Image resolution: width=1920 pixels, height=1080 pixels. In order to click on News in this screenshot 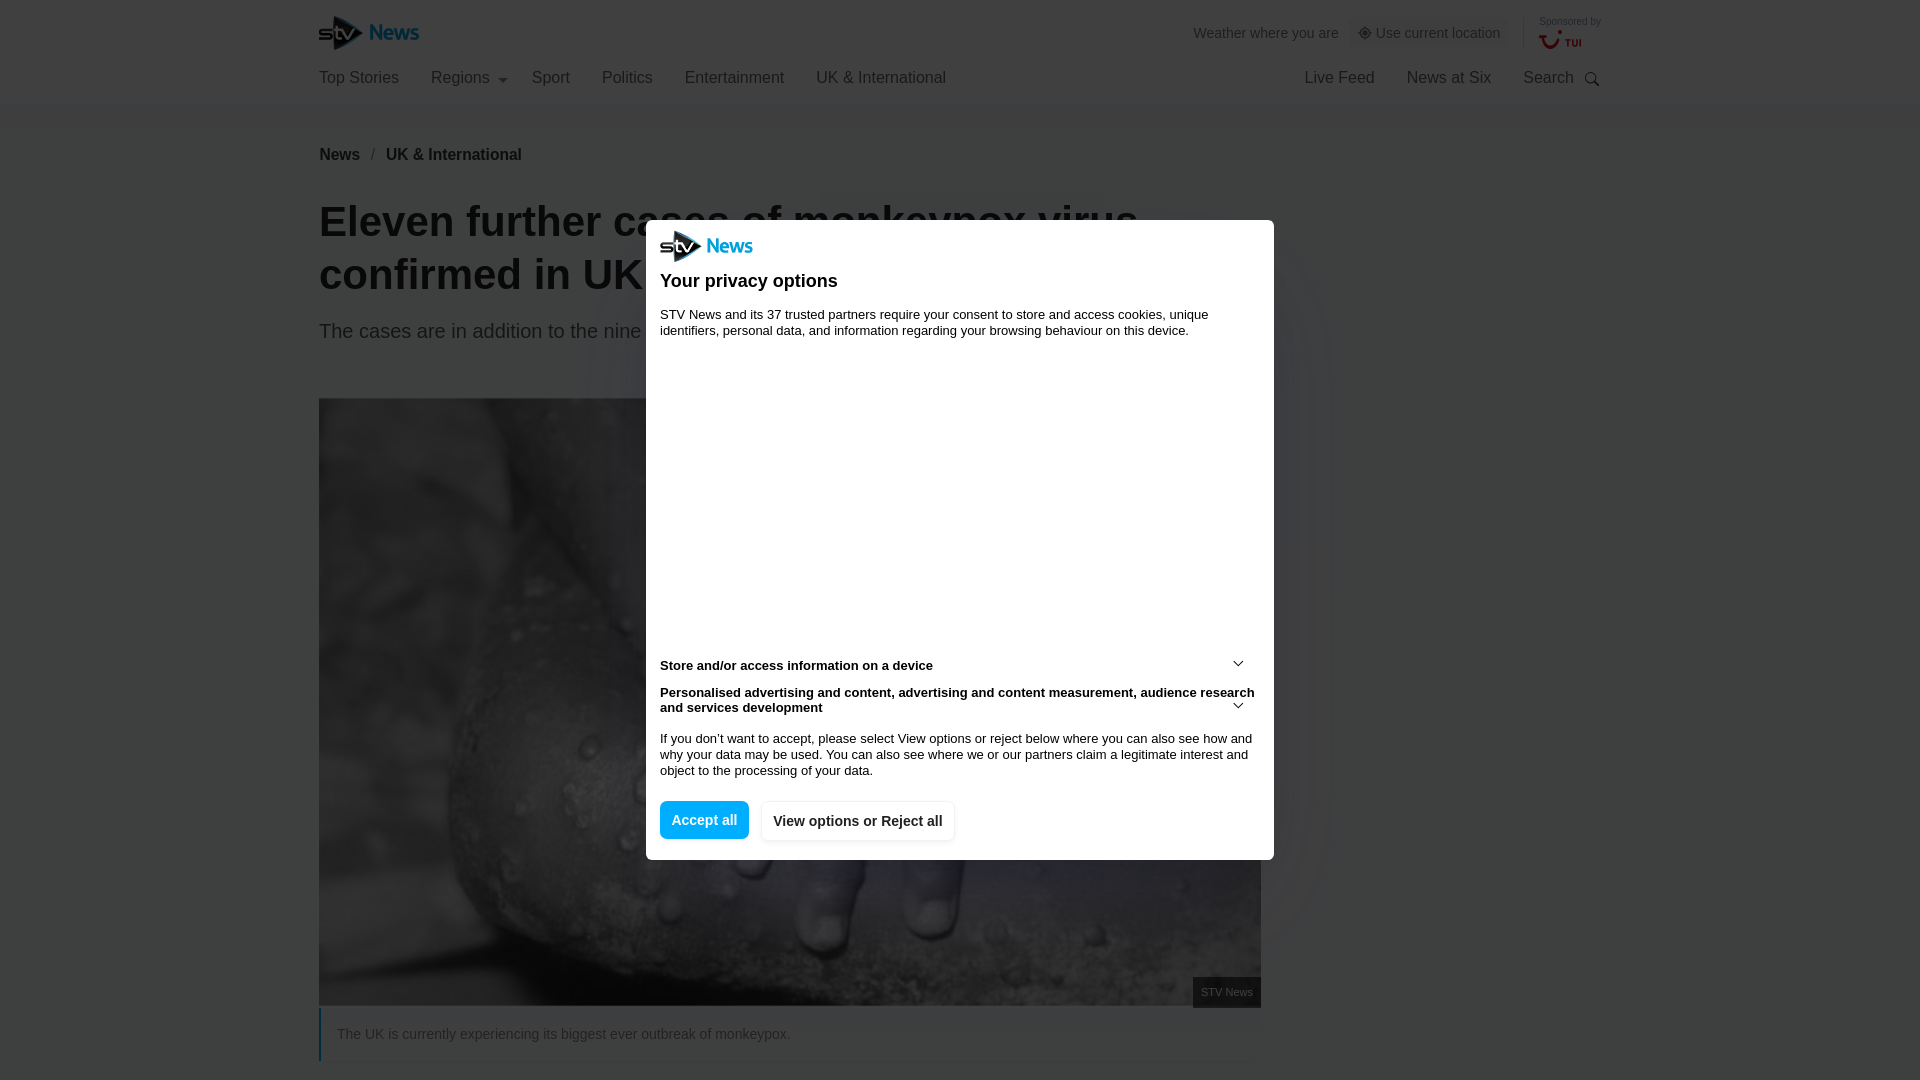, I will do `click(339, 154)`.